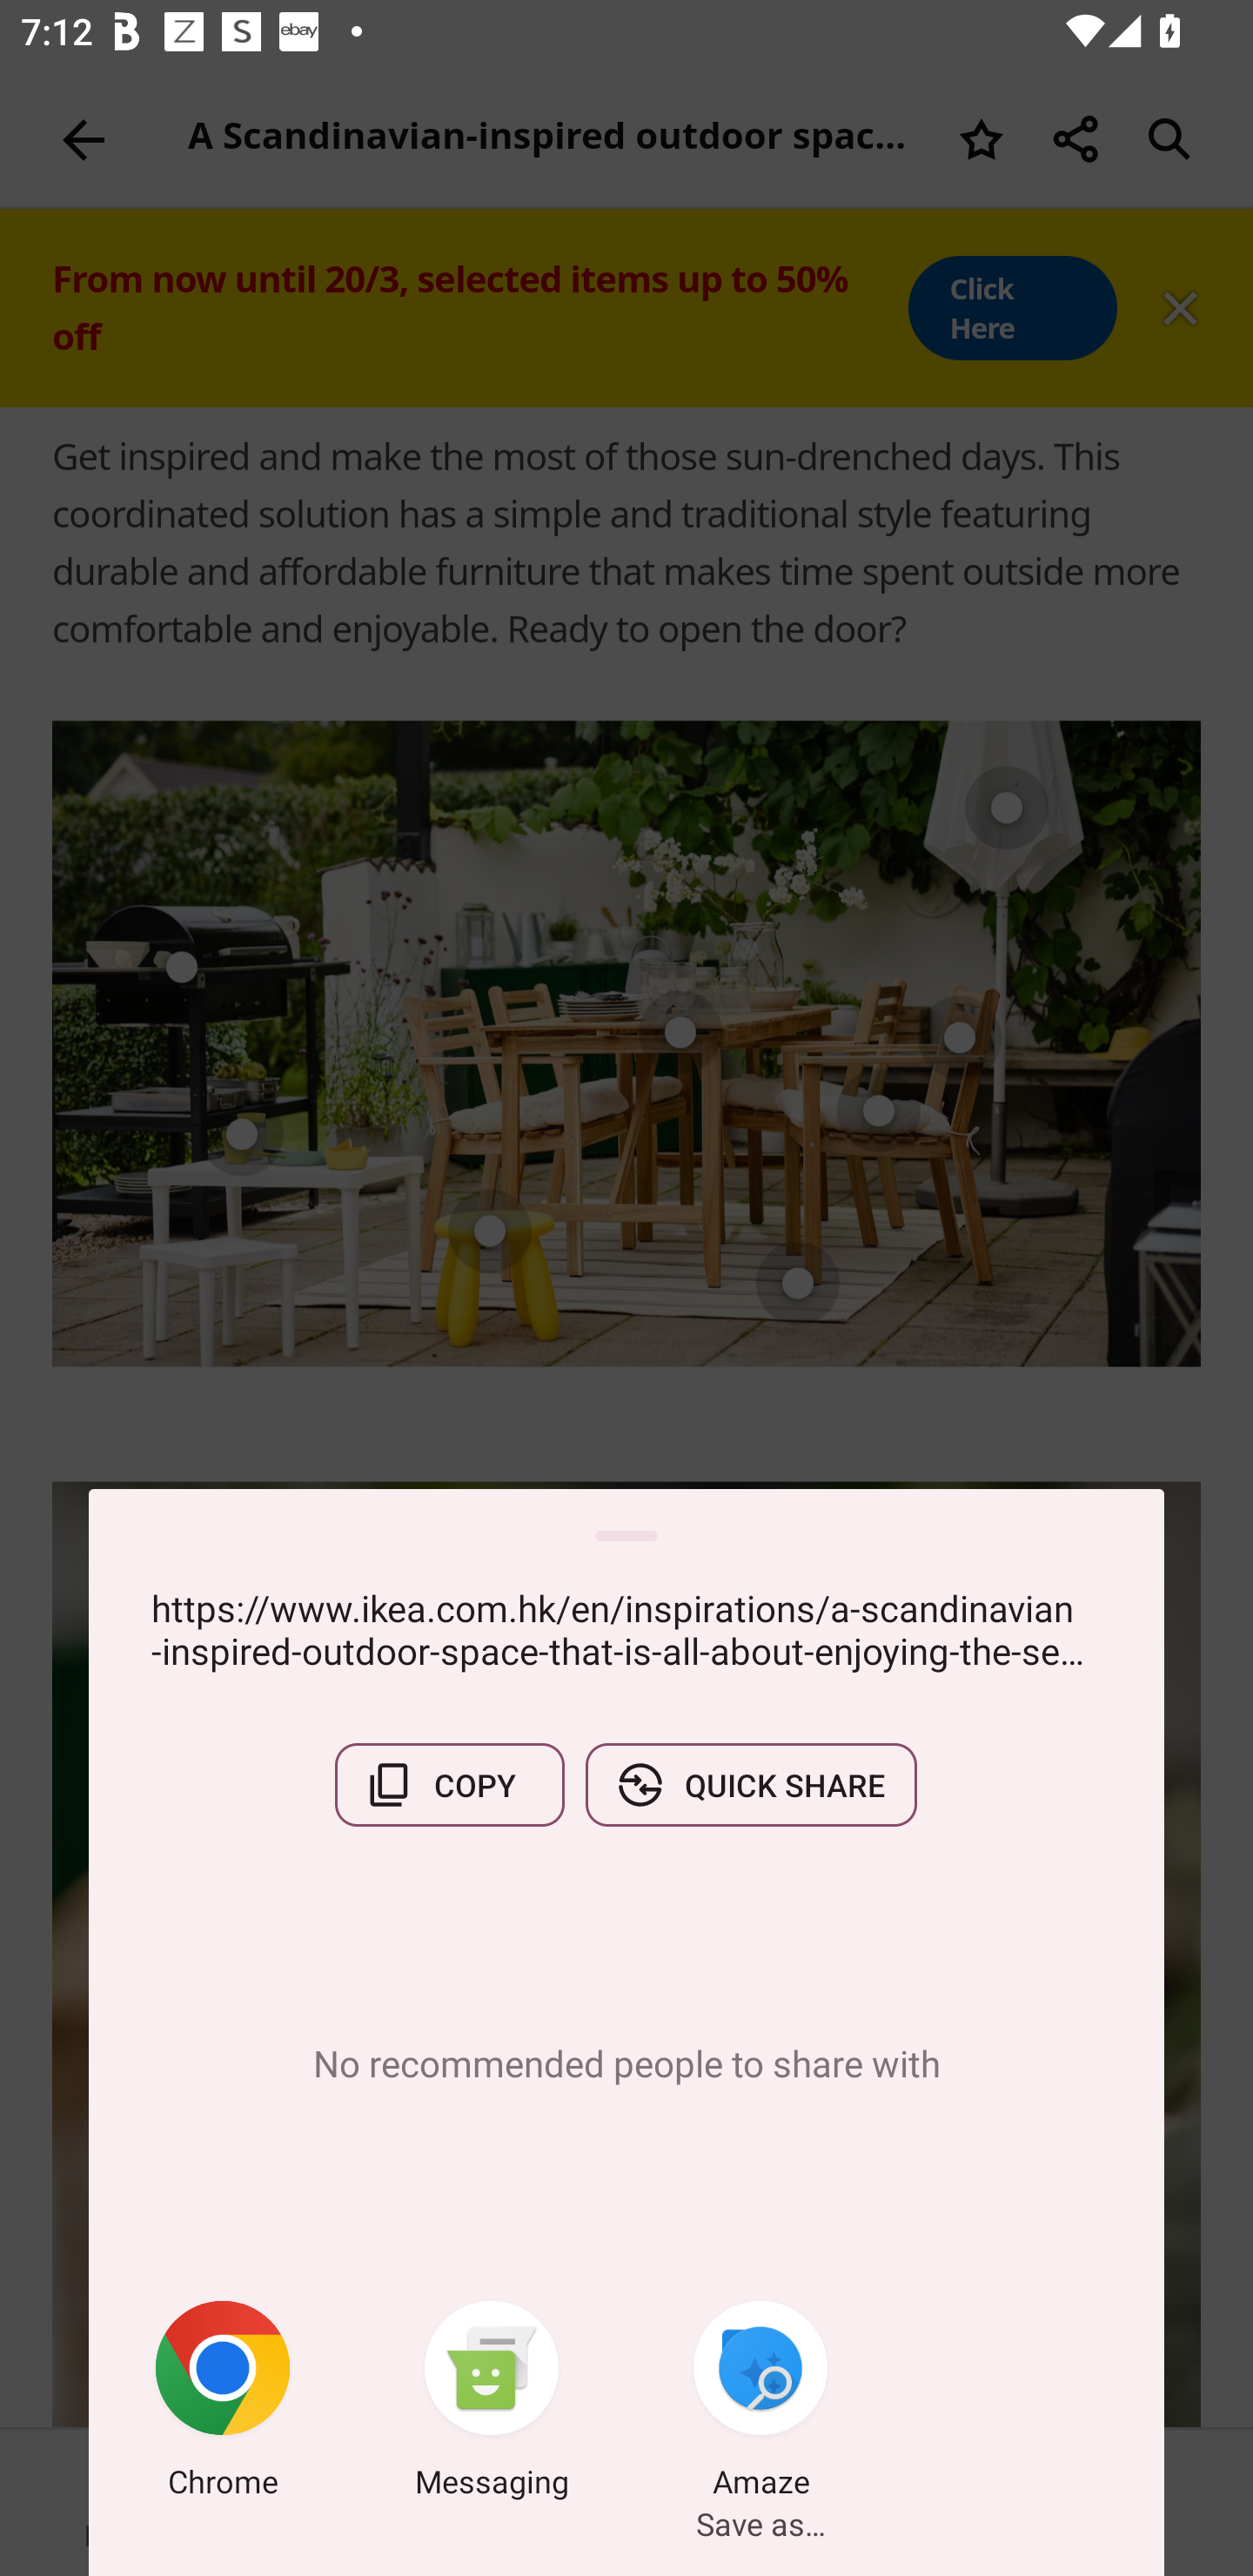  What do you see at coordinates (492, 2405) in the screenshot?
I see `Messaging` at bounding box center [492, 2405].